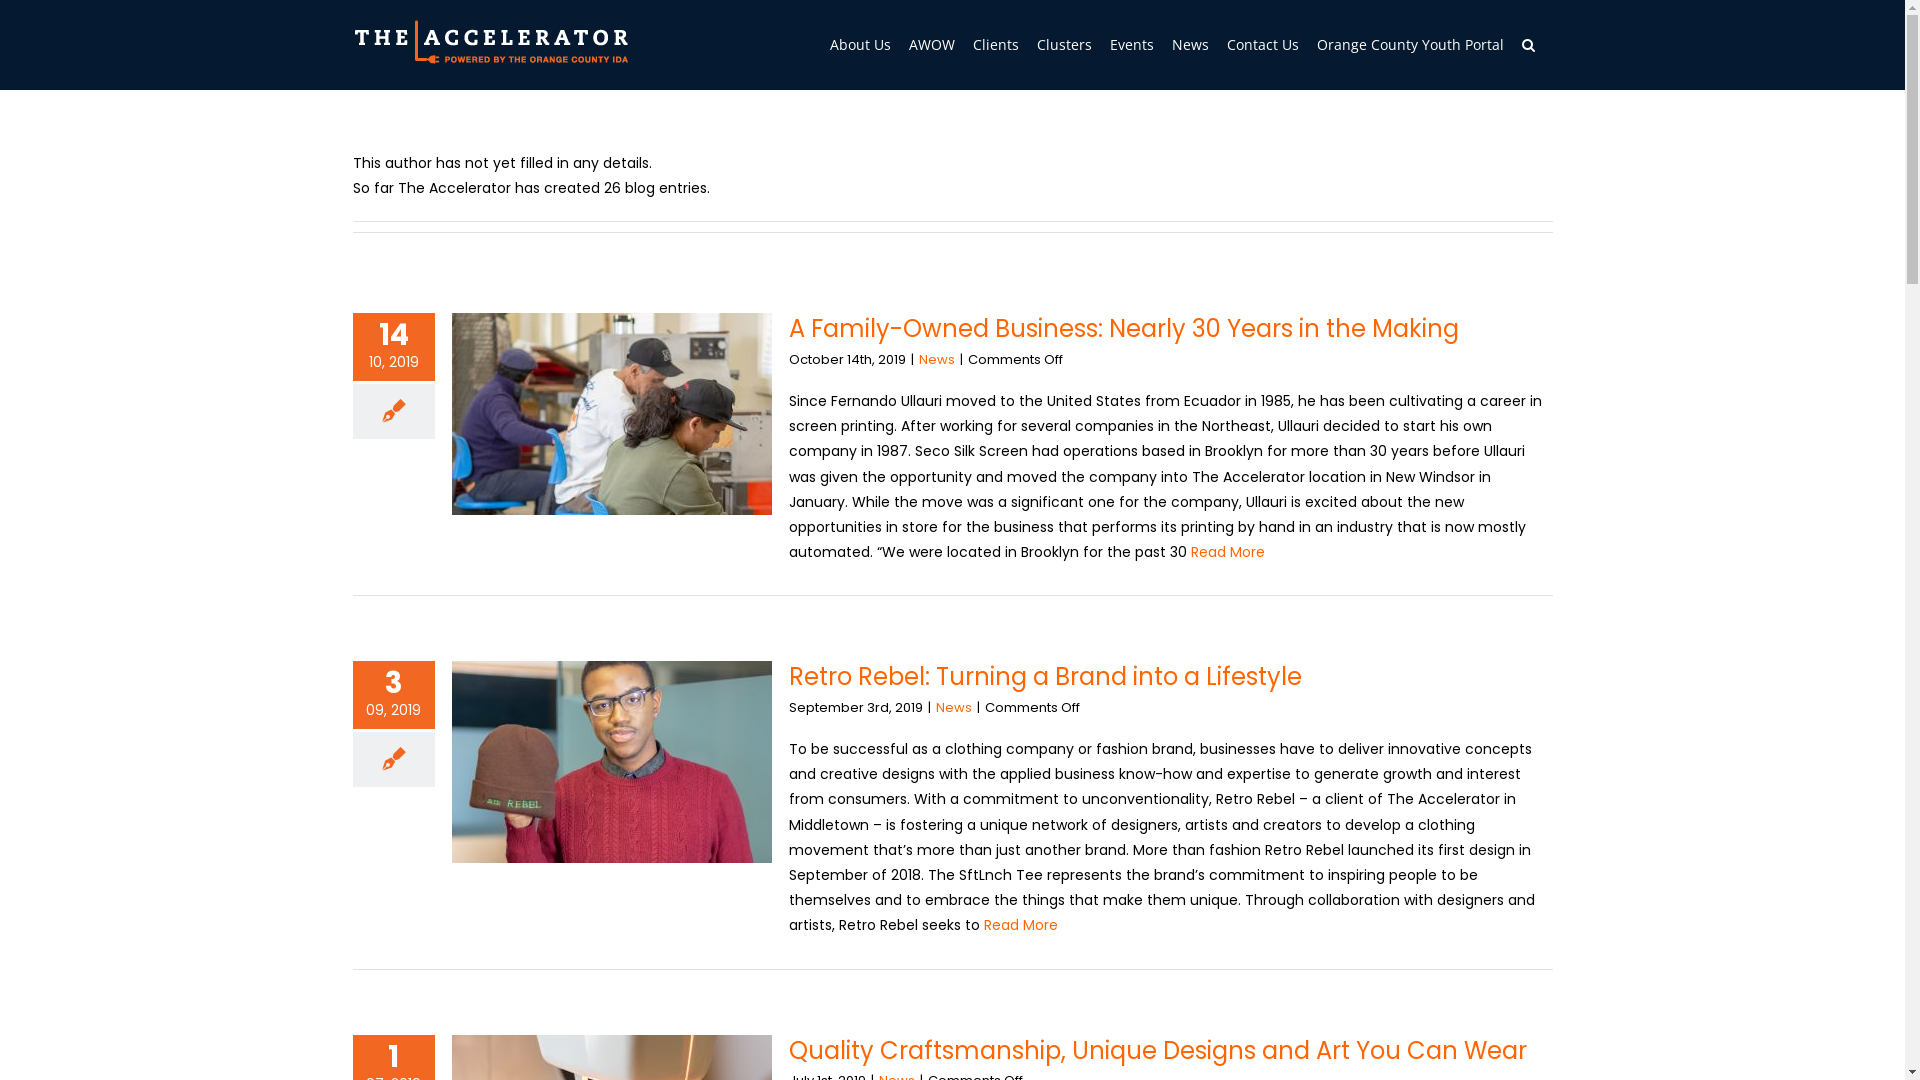 This screenshot has height=1080, width=1920. I want to click on Read More, so click(1020, 925).